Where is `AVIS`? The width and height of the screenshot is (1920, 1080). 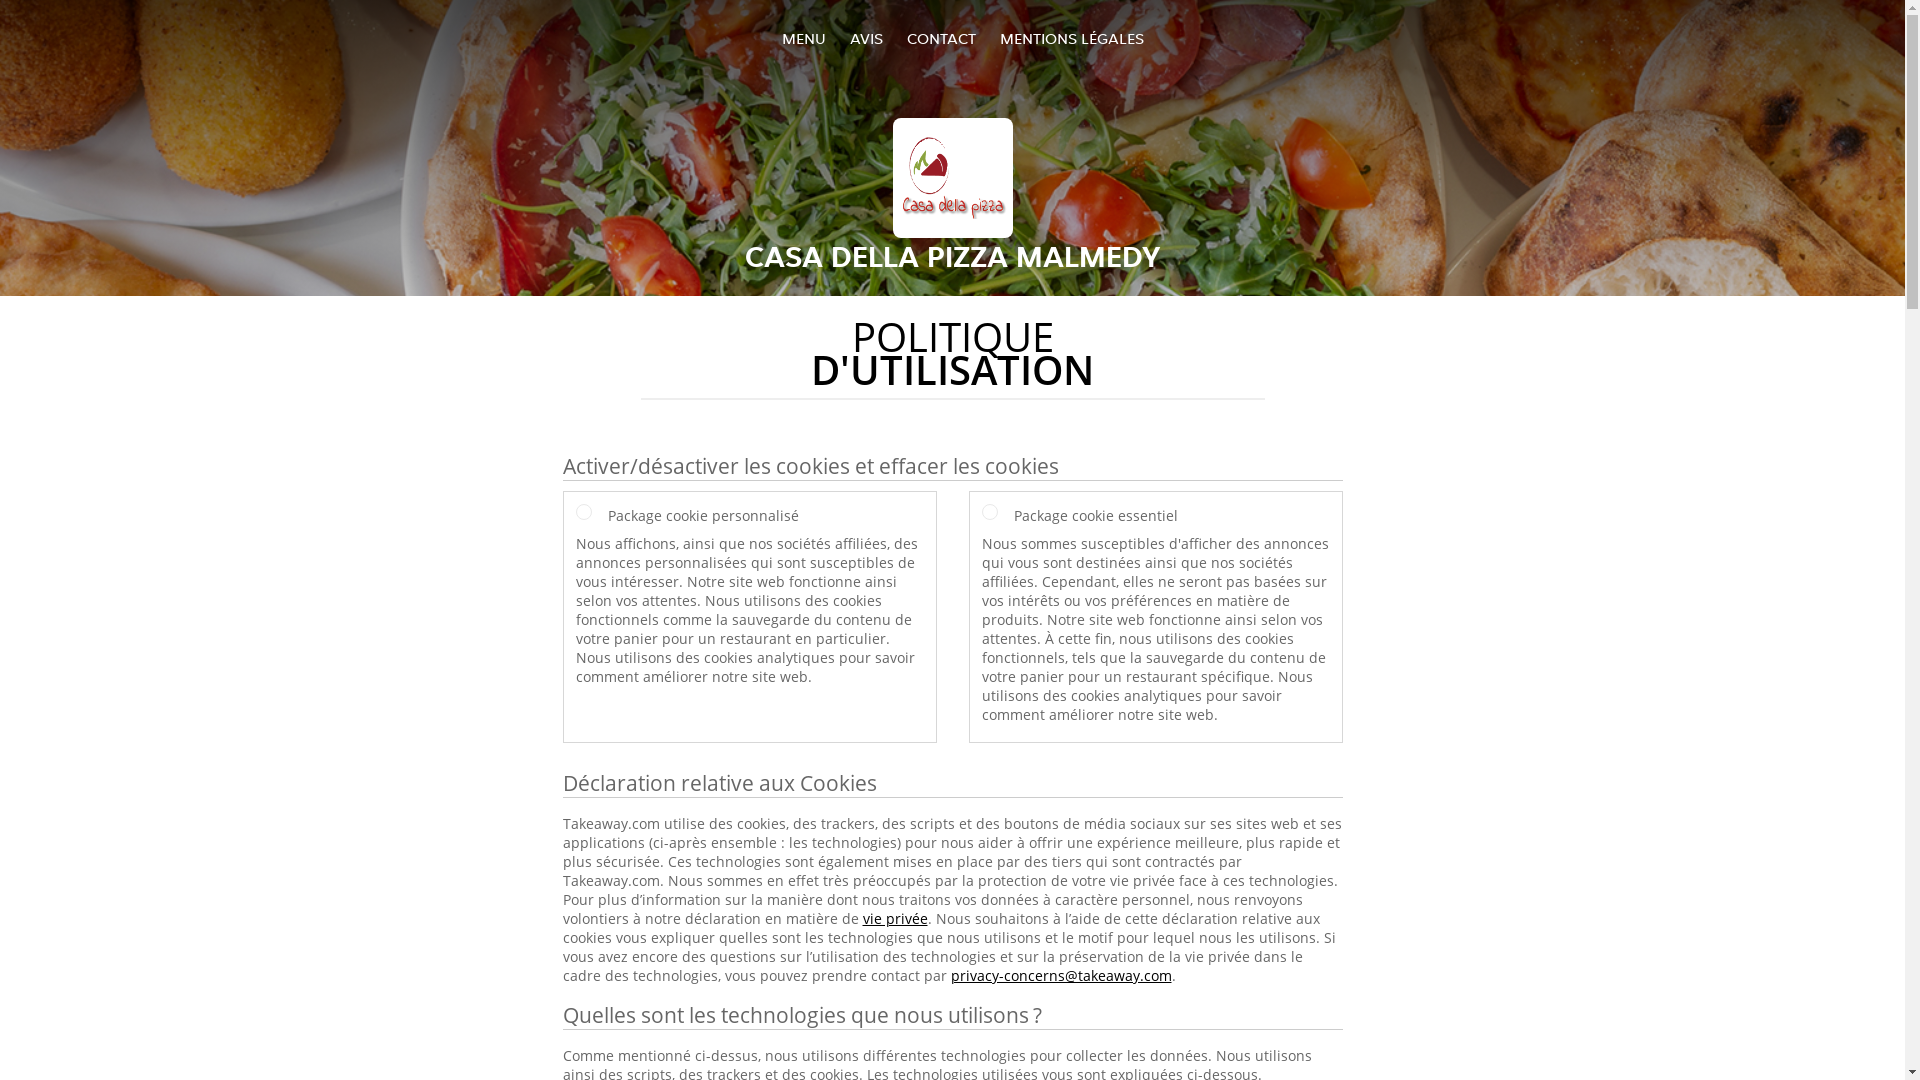 AVIS is located at coordinates (866, 38).